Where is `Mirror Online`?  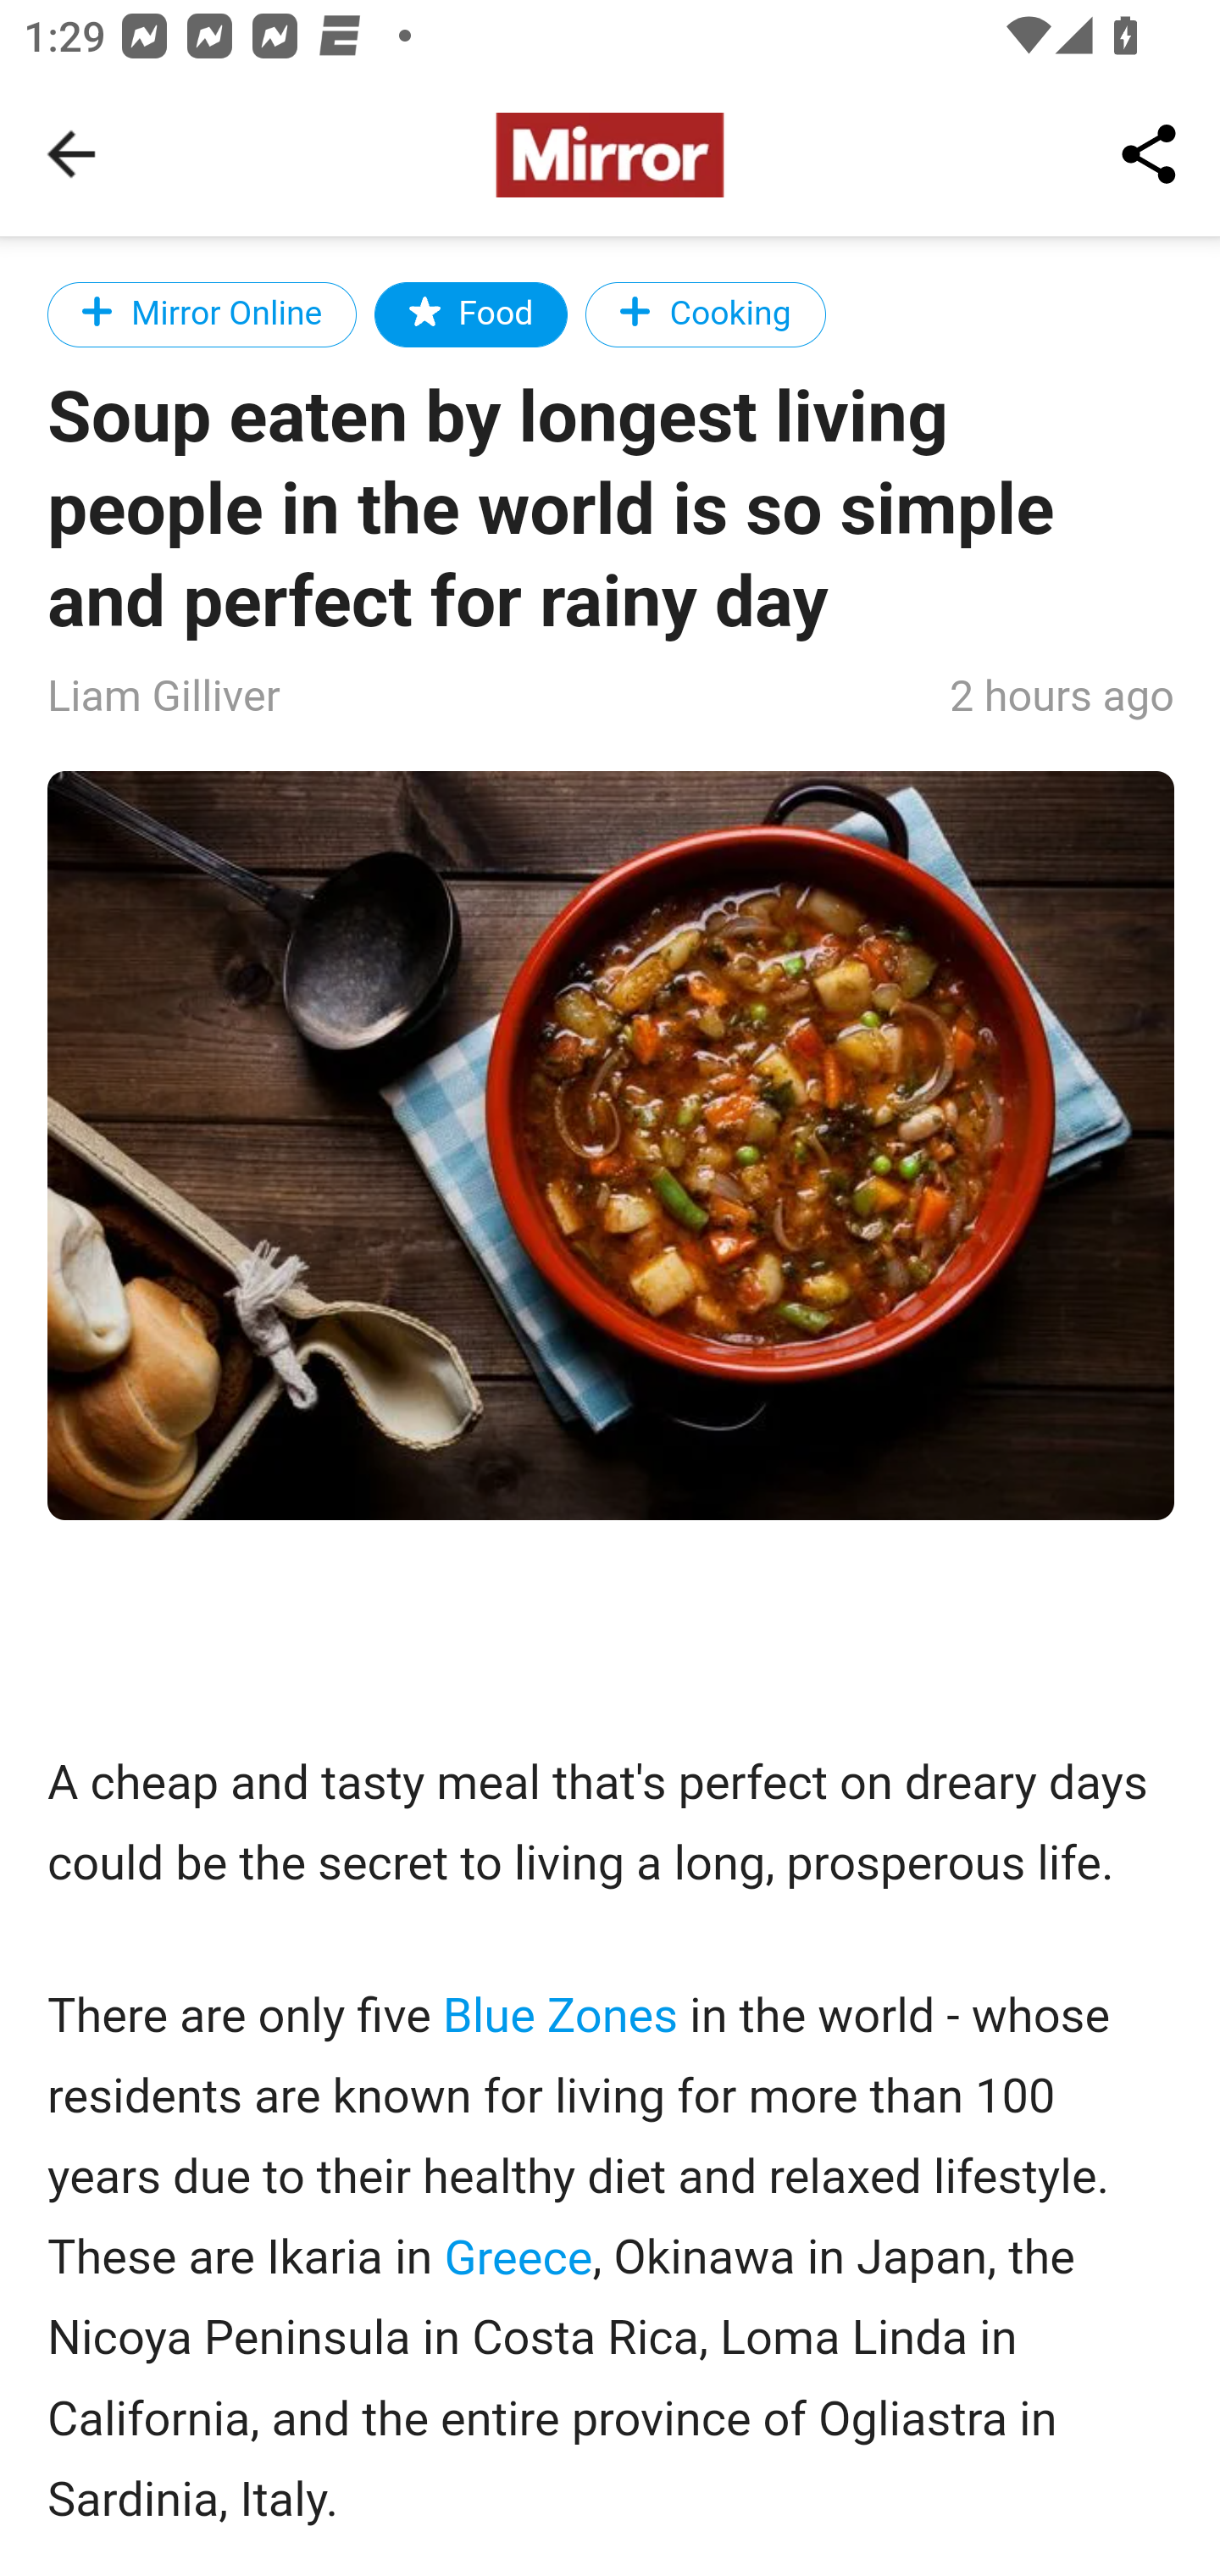 Mirror Online is located at coordinates (203, 314).